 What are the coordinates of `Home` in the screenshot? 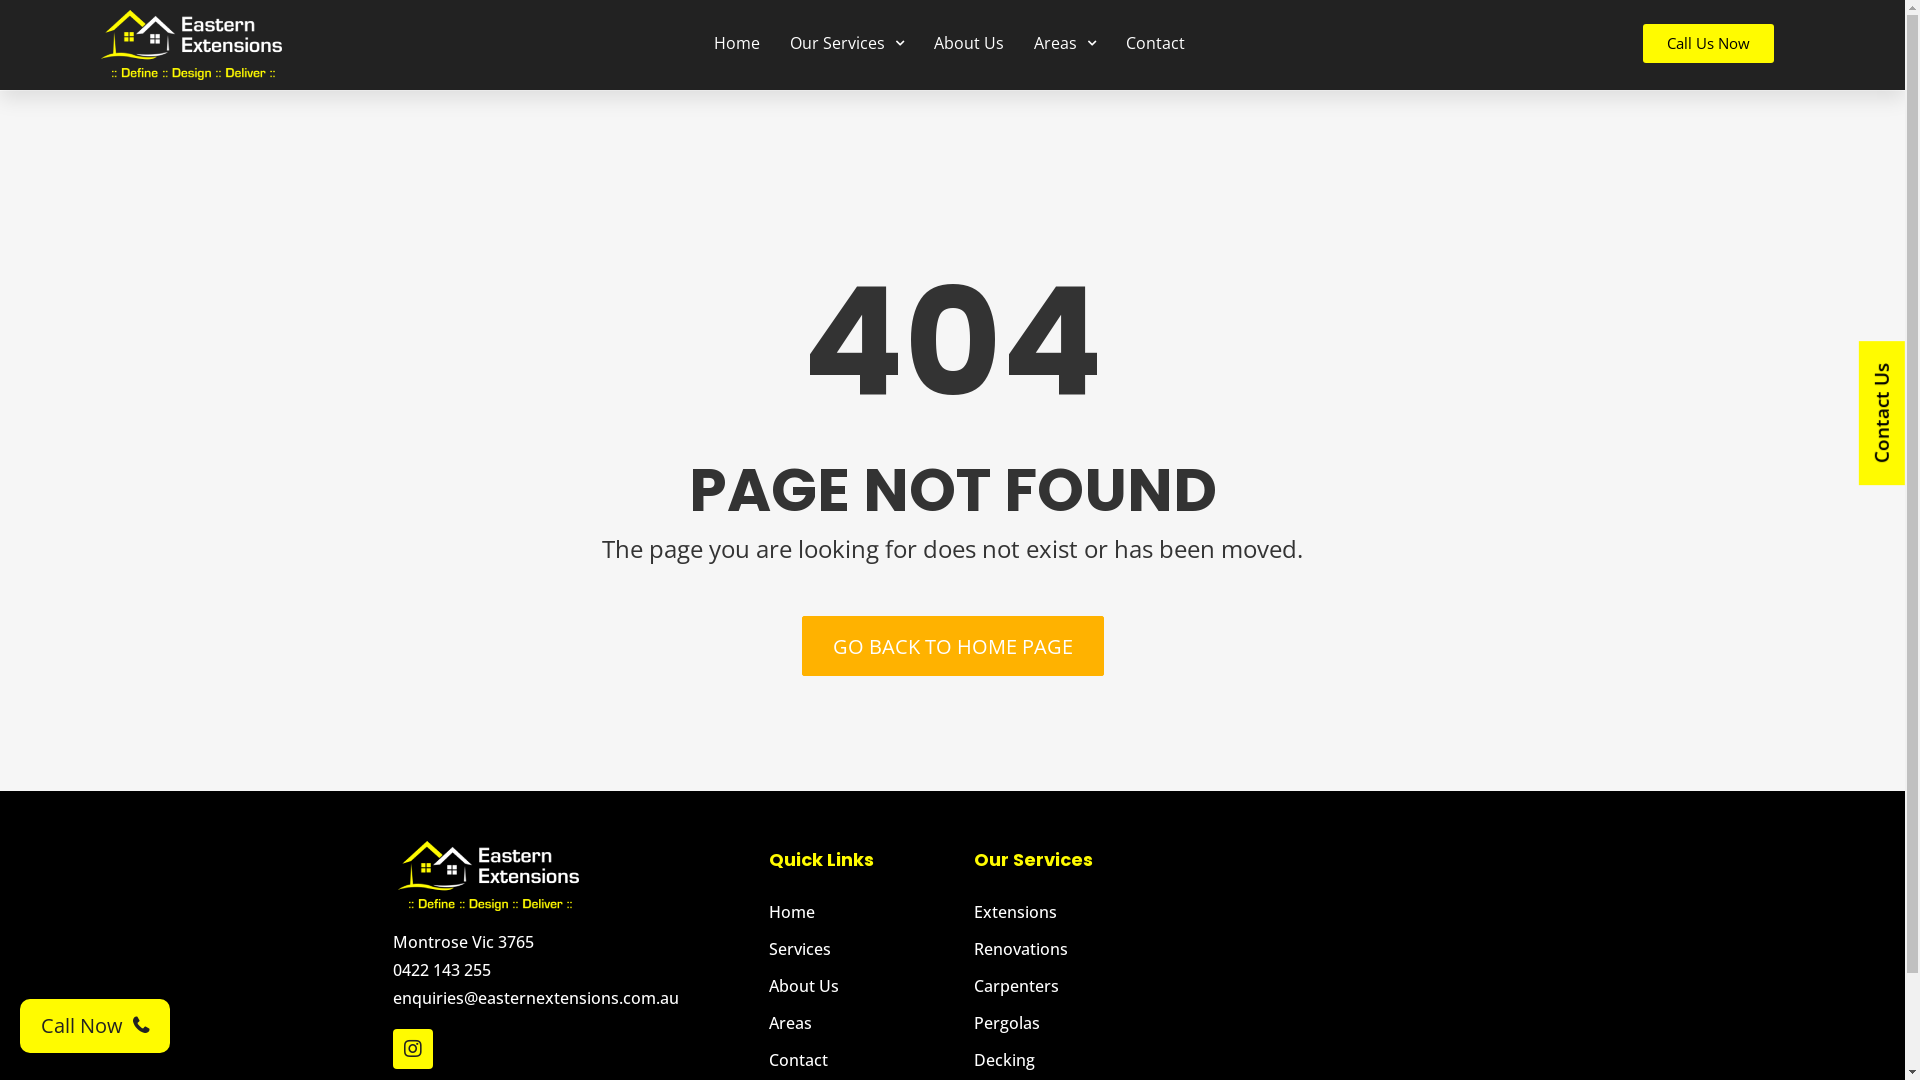 It's located at (862, 912).